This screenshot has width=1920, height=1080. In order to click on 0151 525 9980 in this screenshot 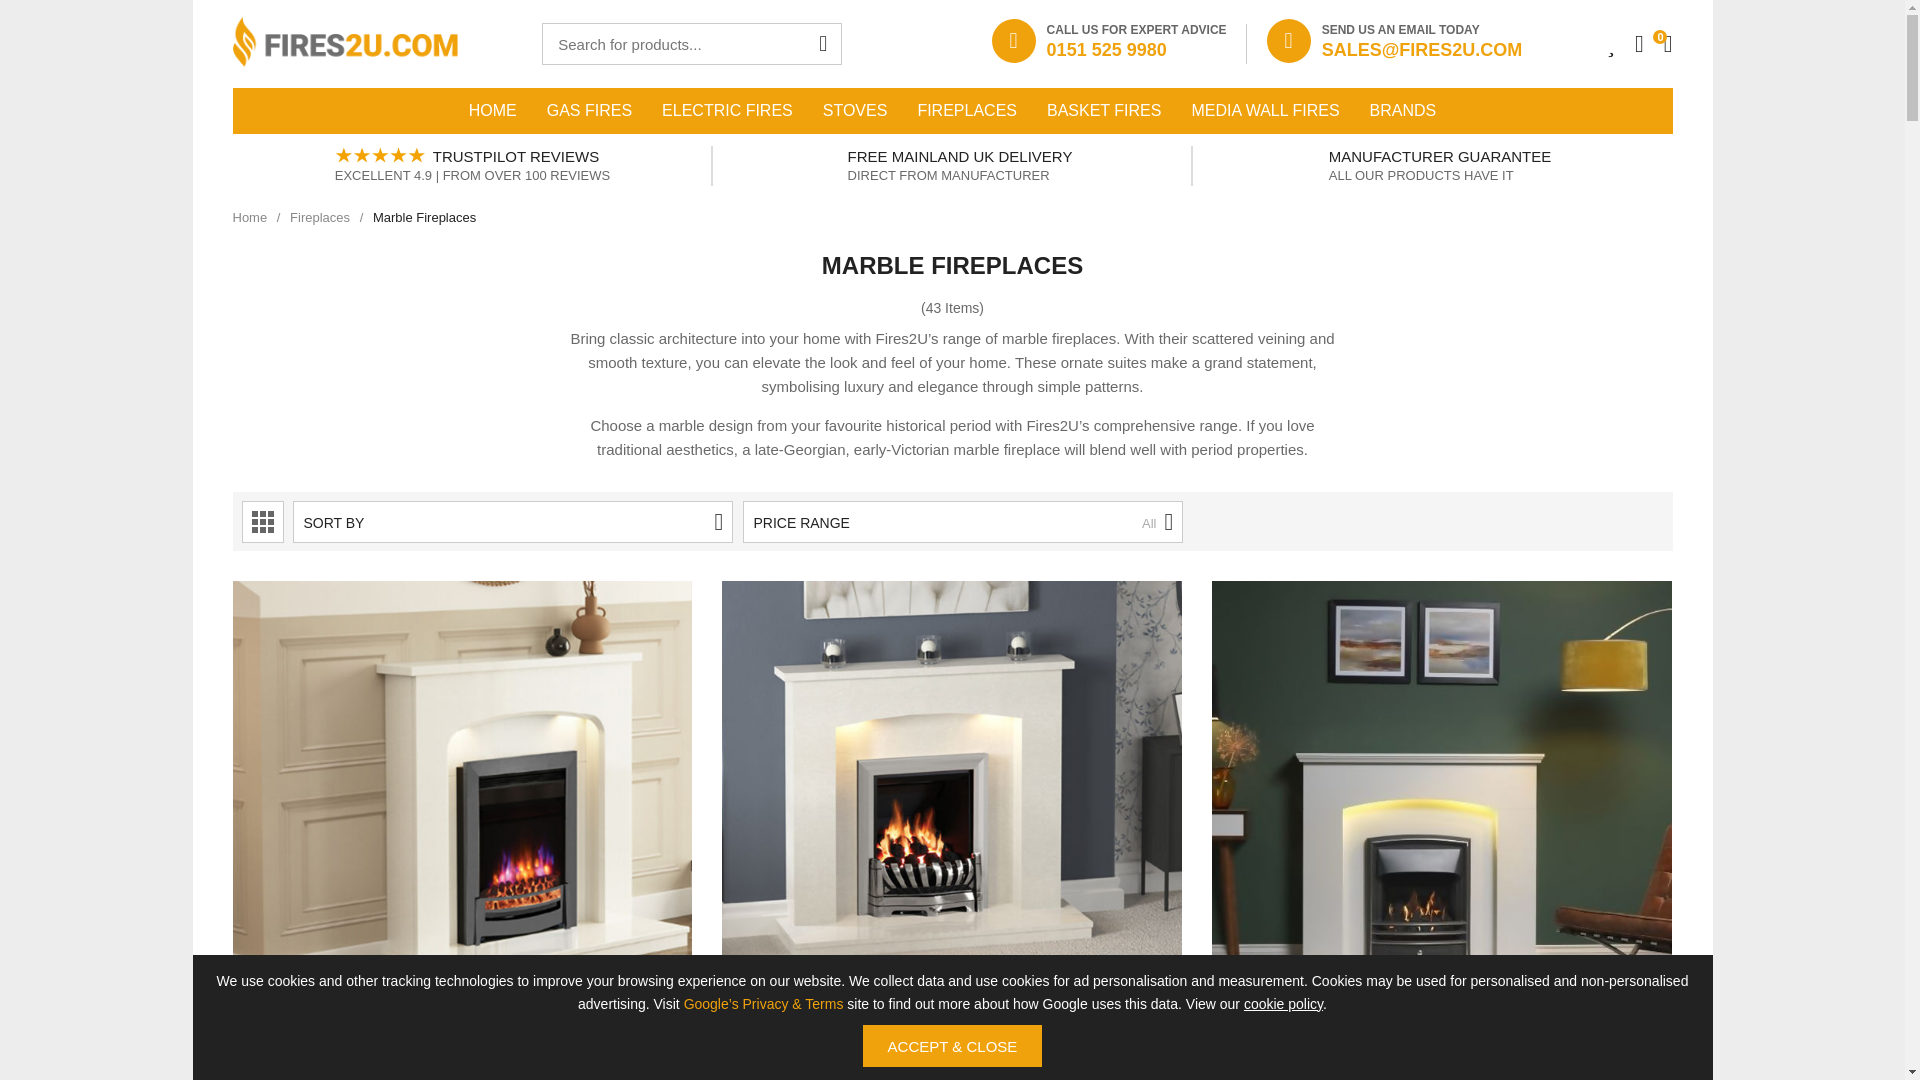, I will do `click(1136, 50)`.